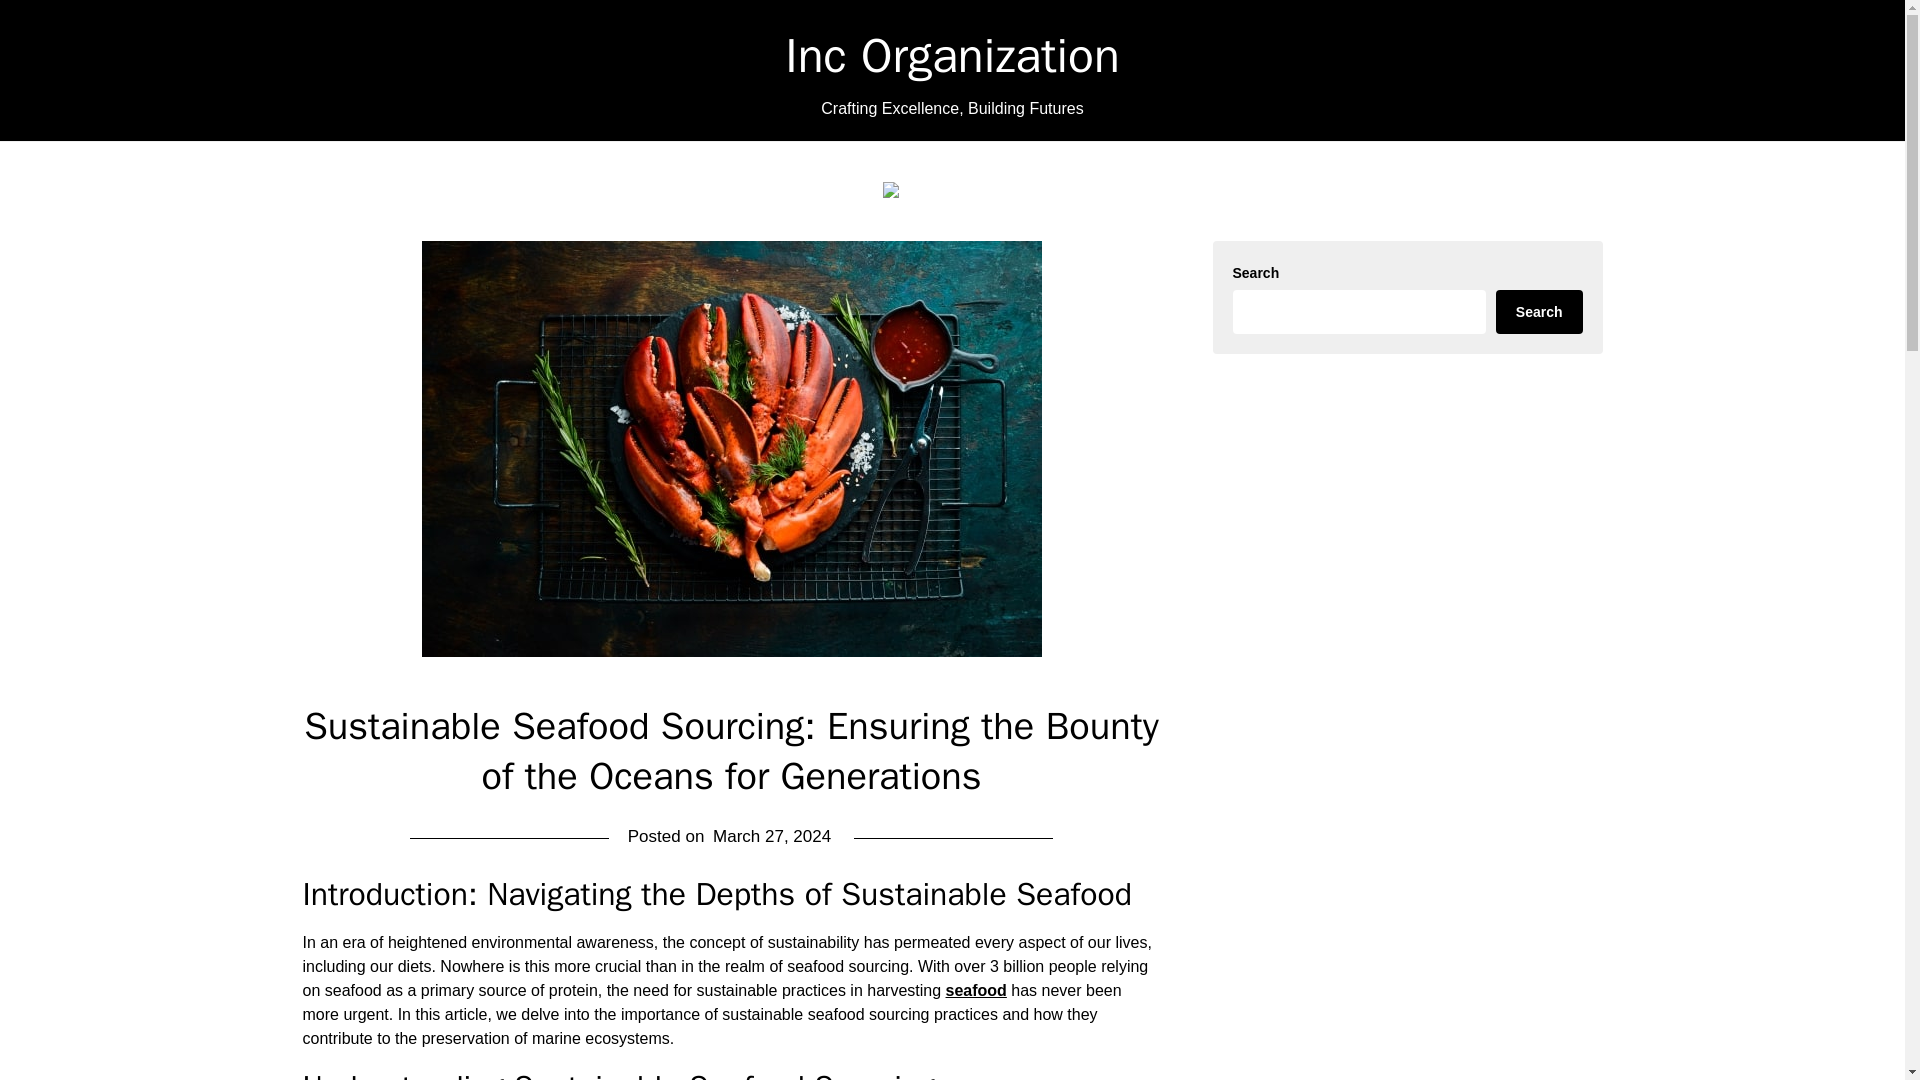  Describe the element at coordinates (772, 836) in the screenshot. I see `March 27, 2024` at that location.